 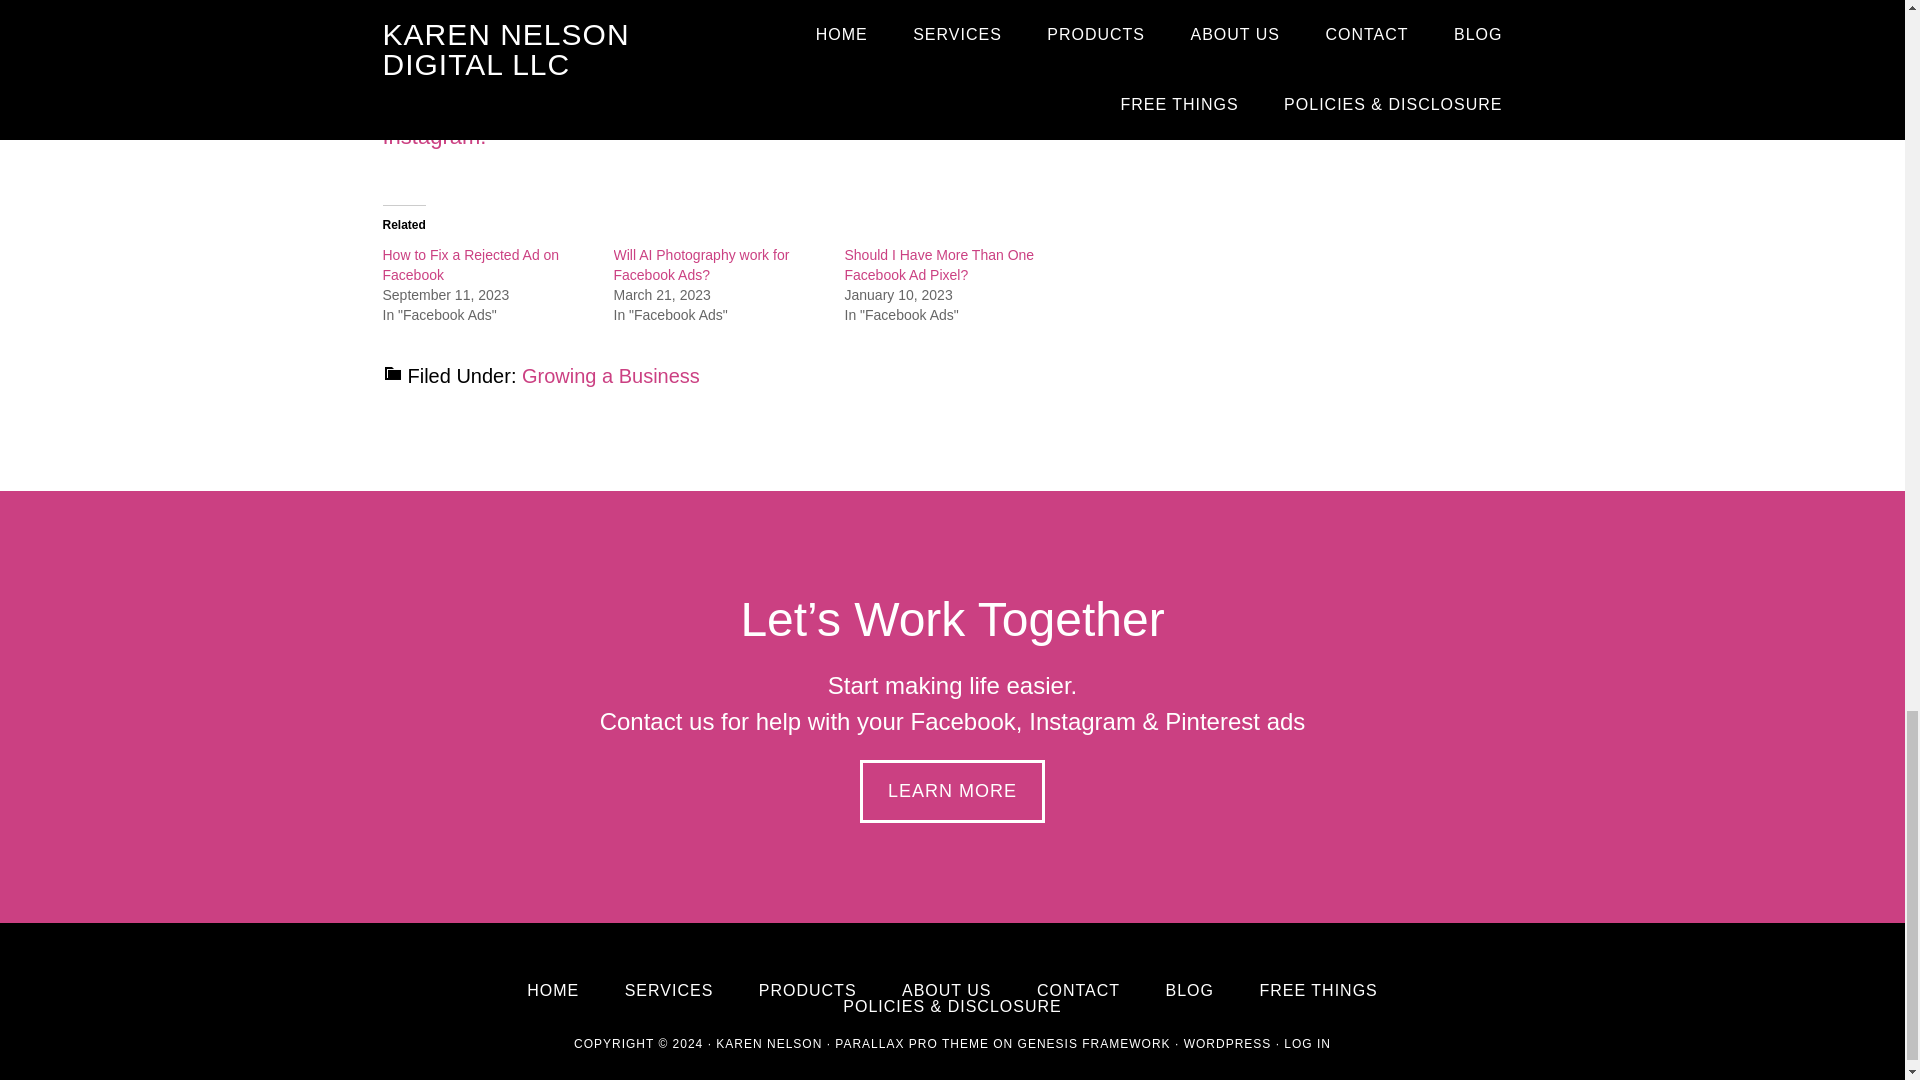 I want to click on BLOG, so click(x=1189, y=990).